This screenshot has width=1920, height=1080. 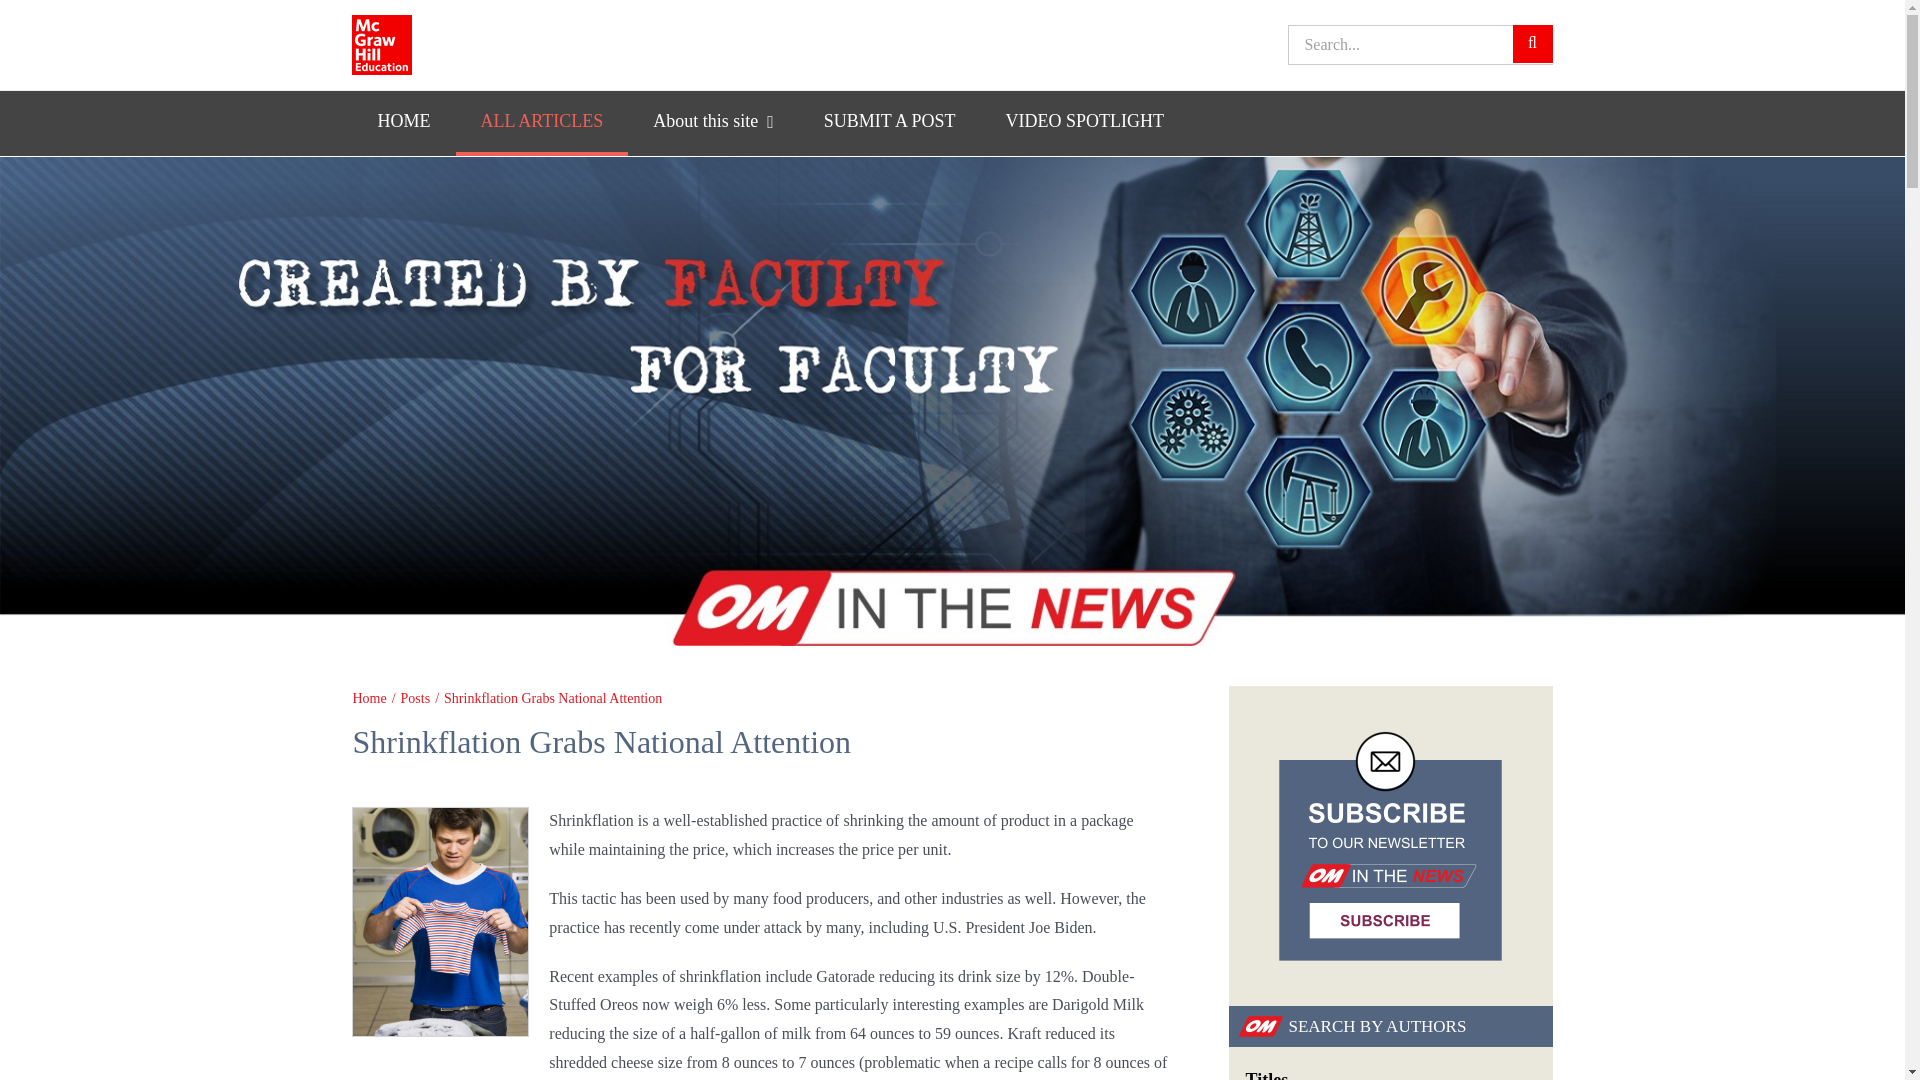 What do you see at coordinates (890, 122) in the screenshot?
I see `SUBMIT A POST` at bounding box center [890, 122].